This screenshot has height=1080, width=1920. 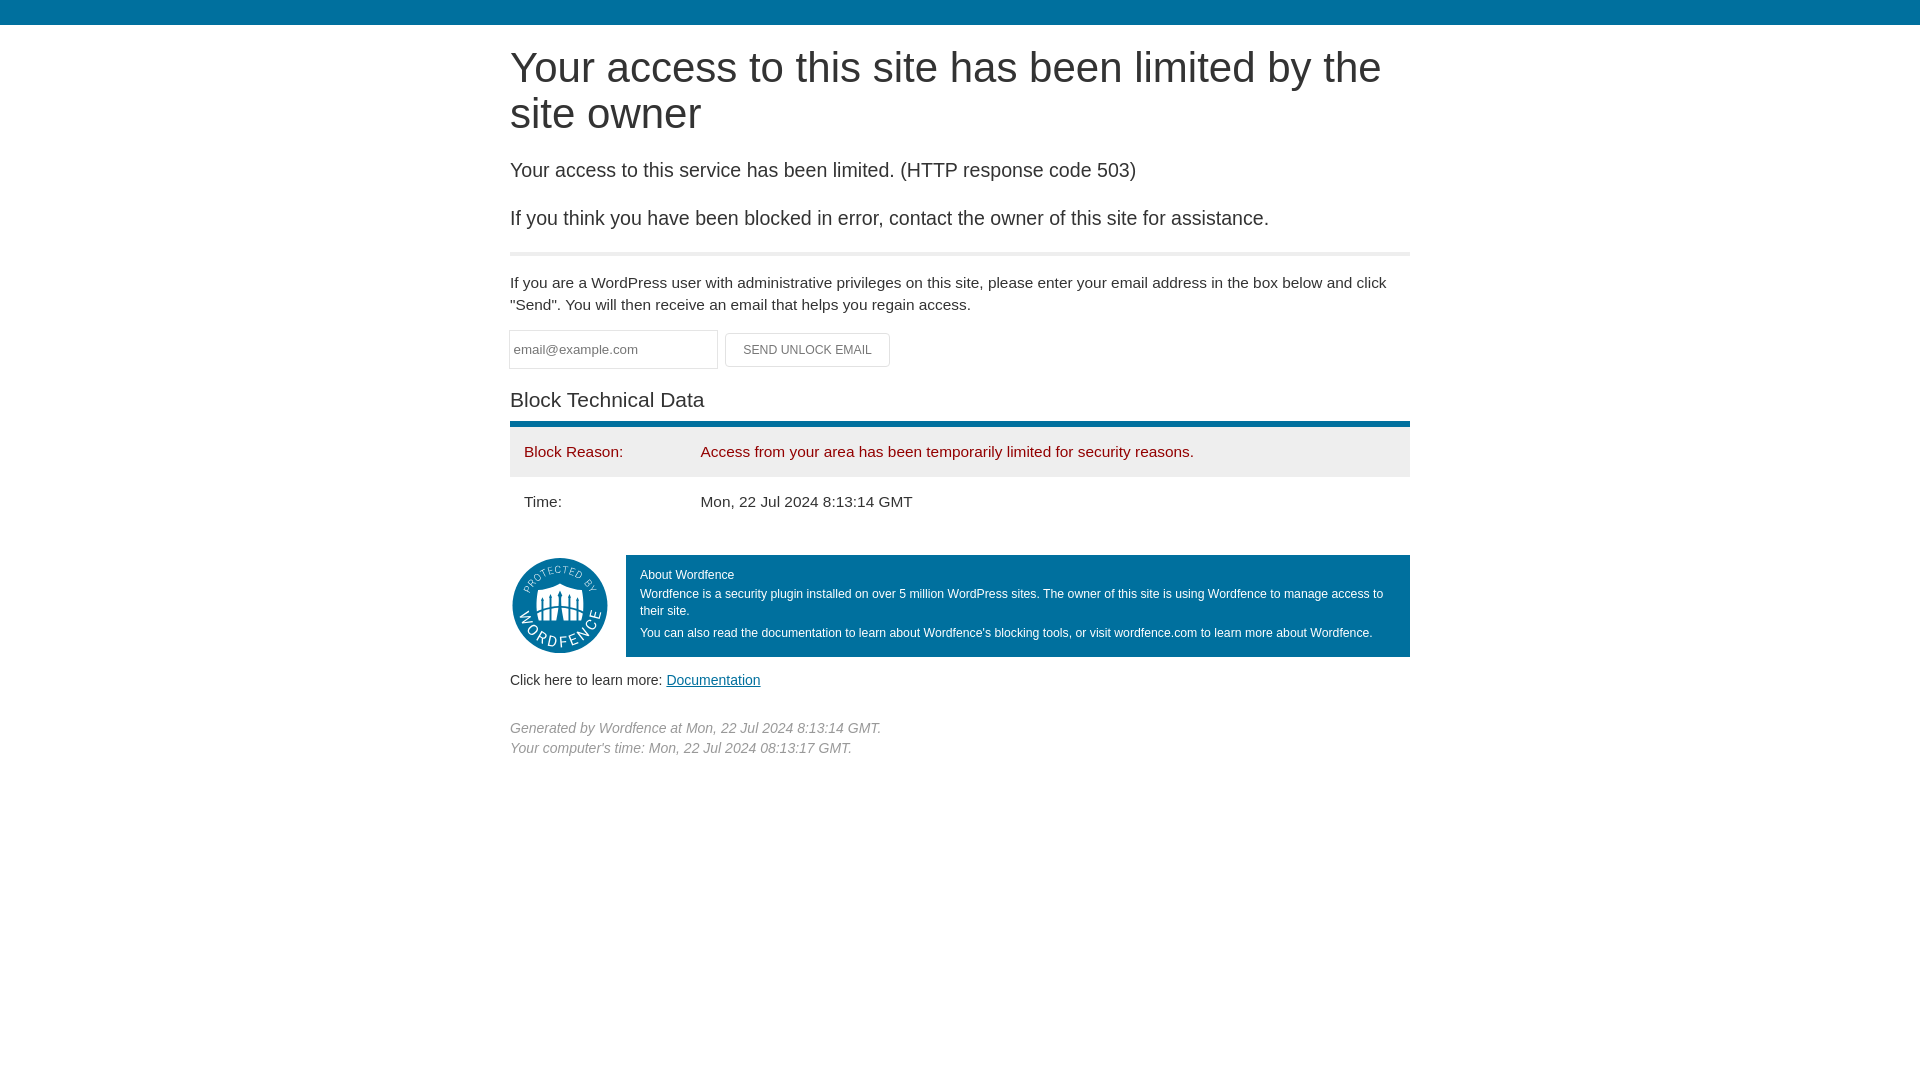 What do you see at coordinates (808, 350) in the screenshot?
I see `Send Unlock Email` at bounding box center [808, 350].